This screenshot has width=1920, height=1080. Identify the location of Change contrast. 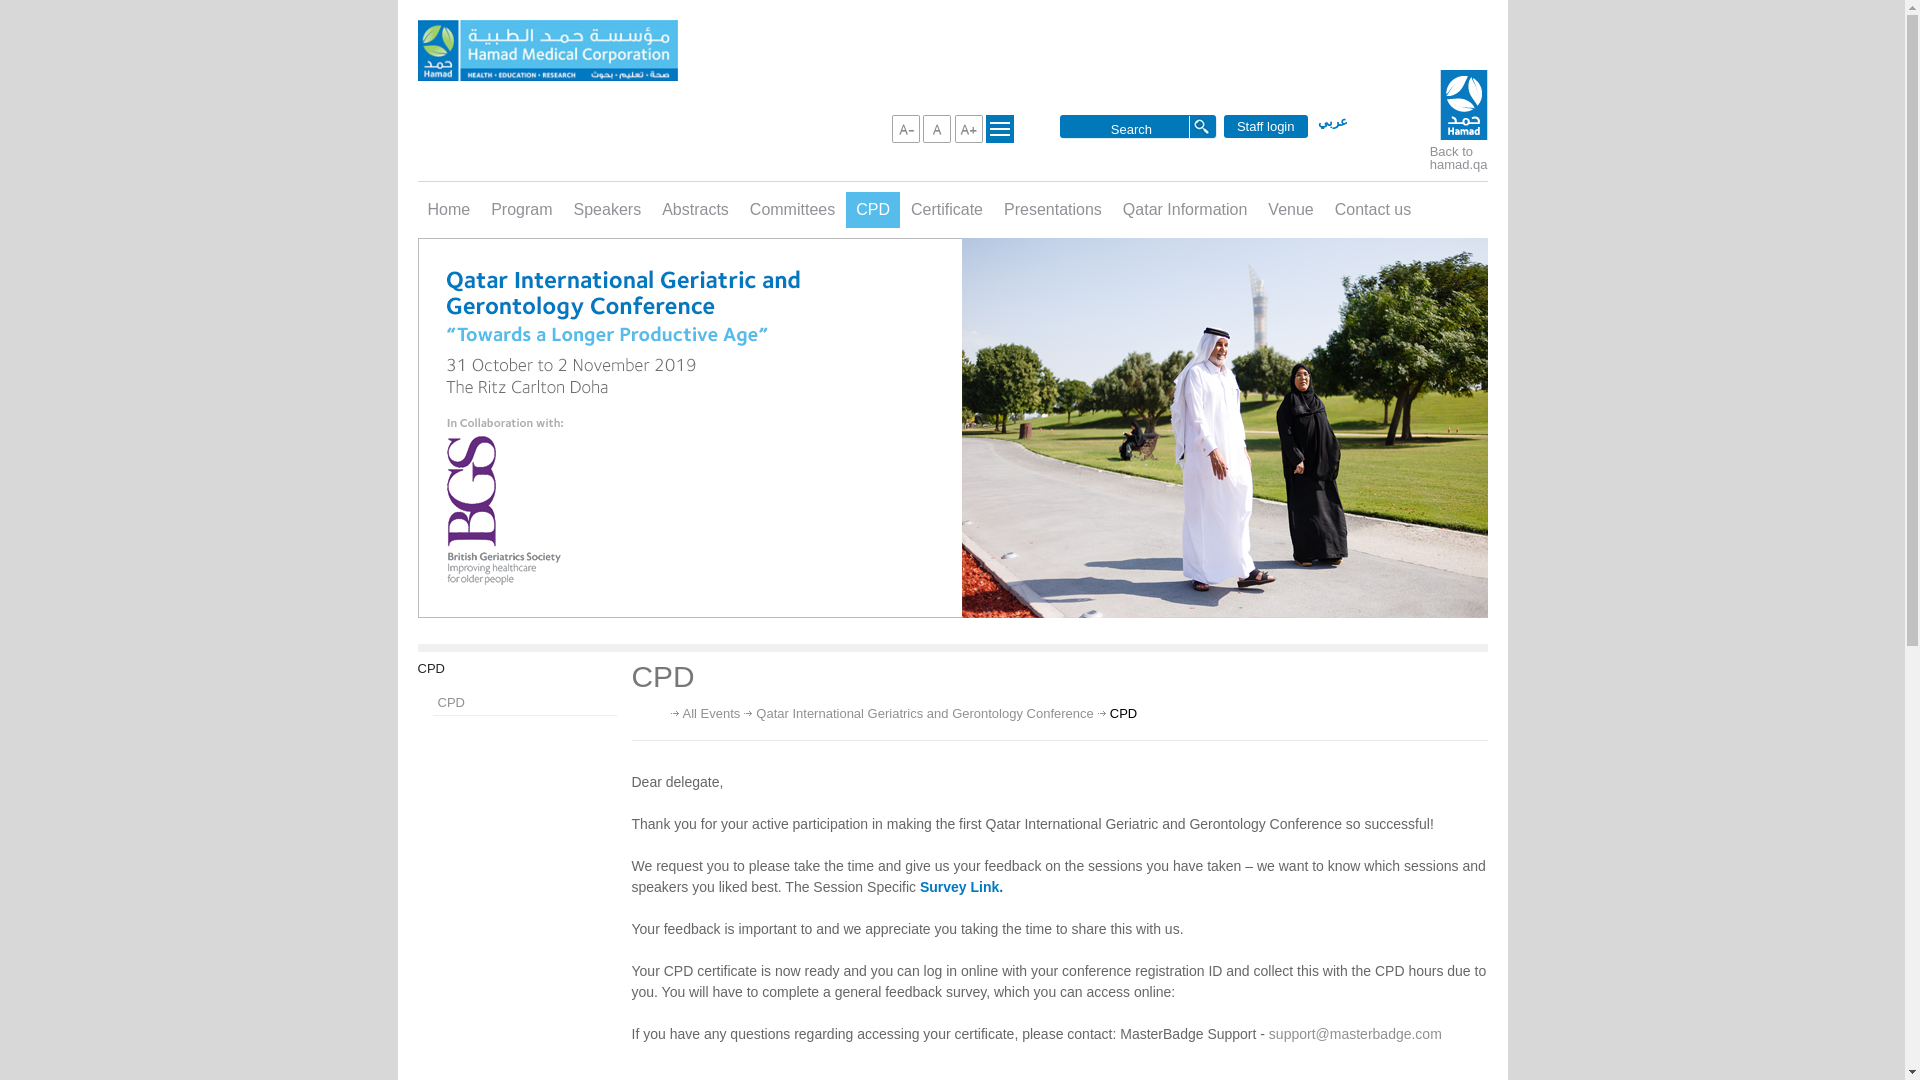
(1000, 128).